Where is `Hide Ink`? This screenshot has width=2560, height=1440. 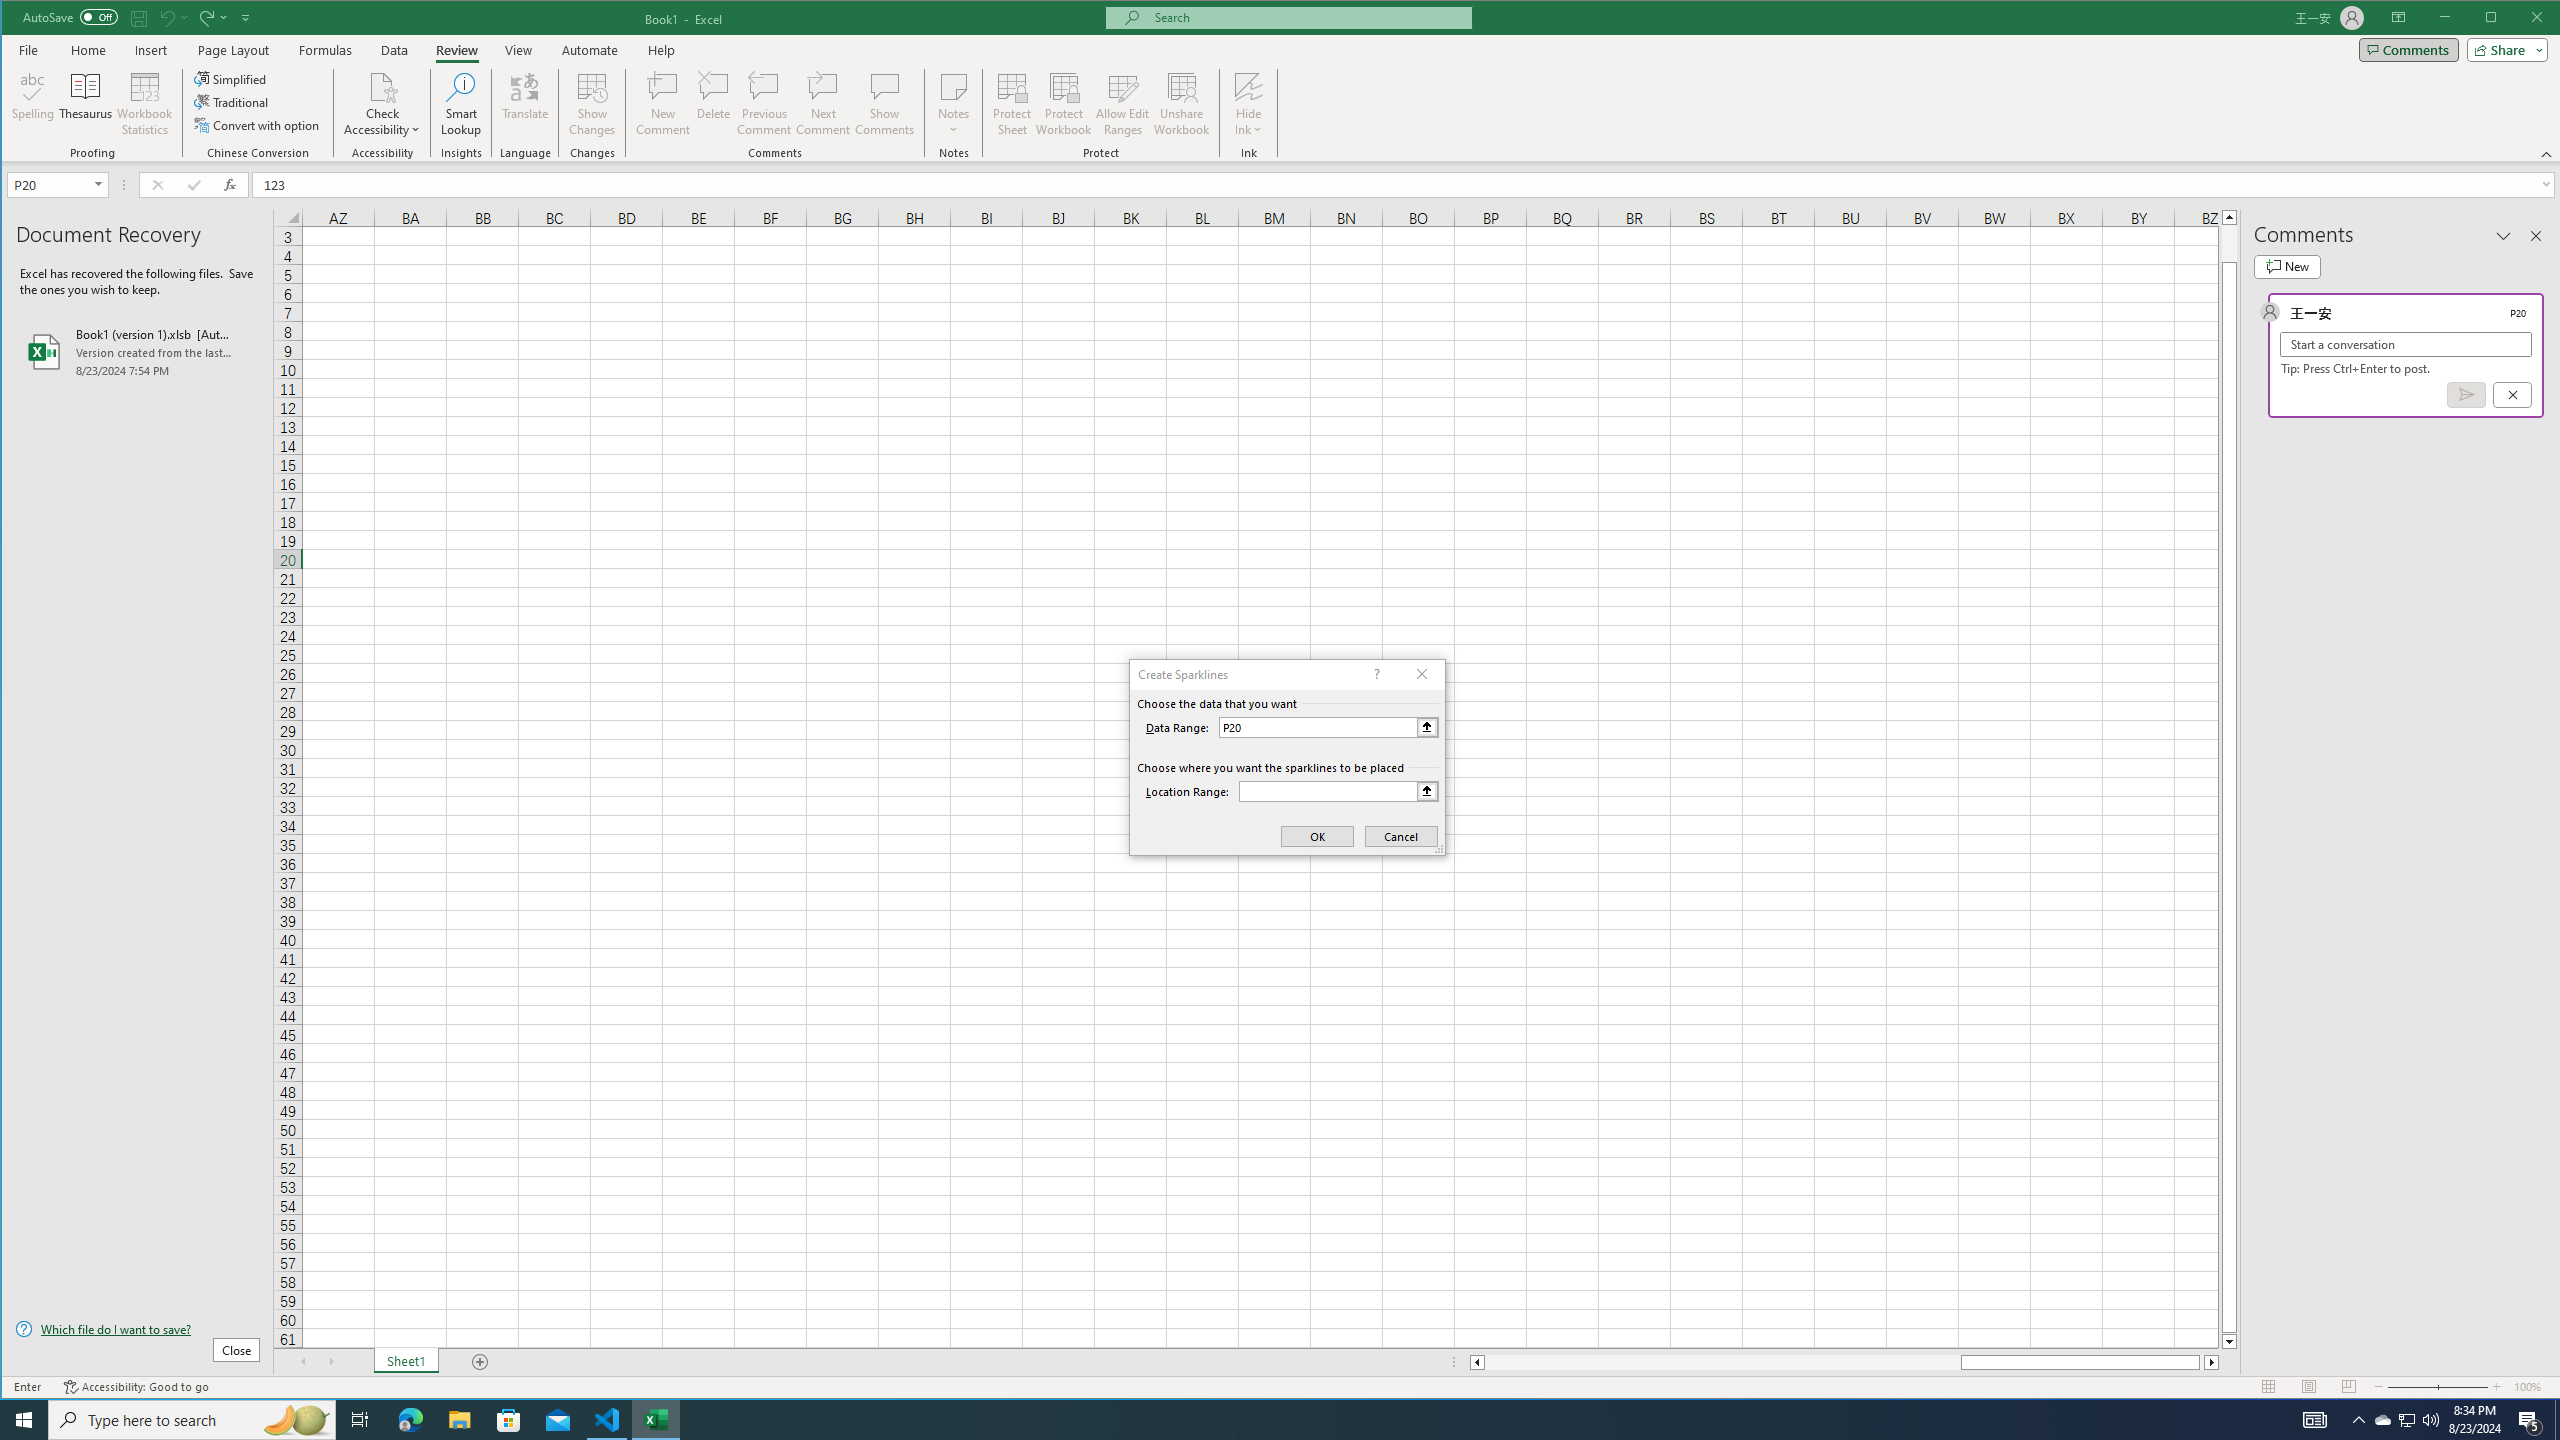
Hide Ink is located at coordinates (1248, 104).